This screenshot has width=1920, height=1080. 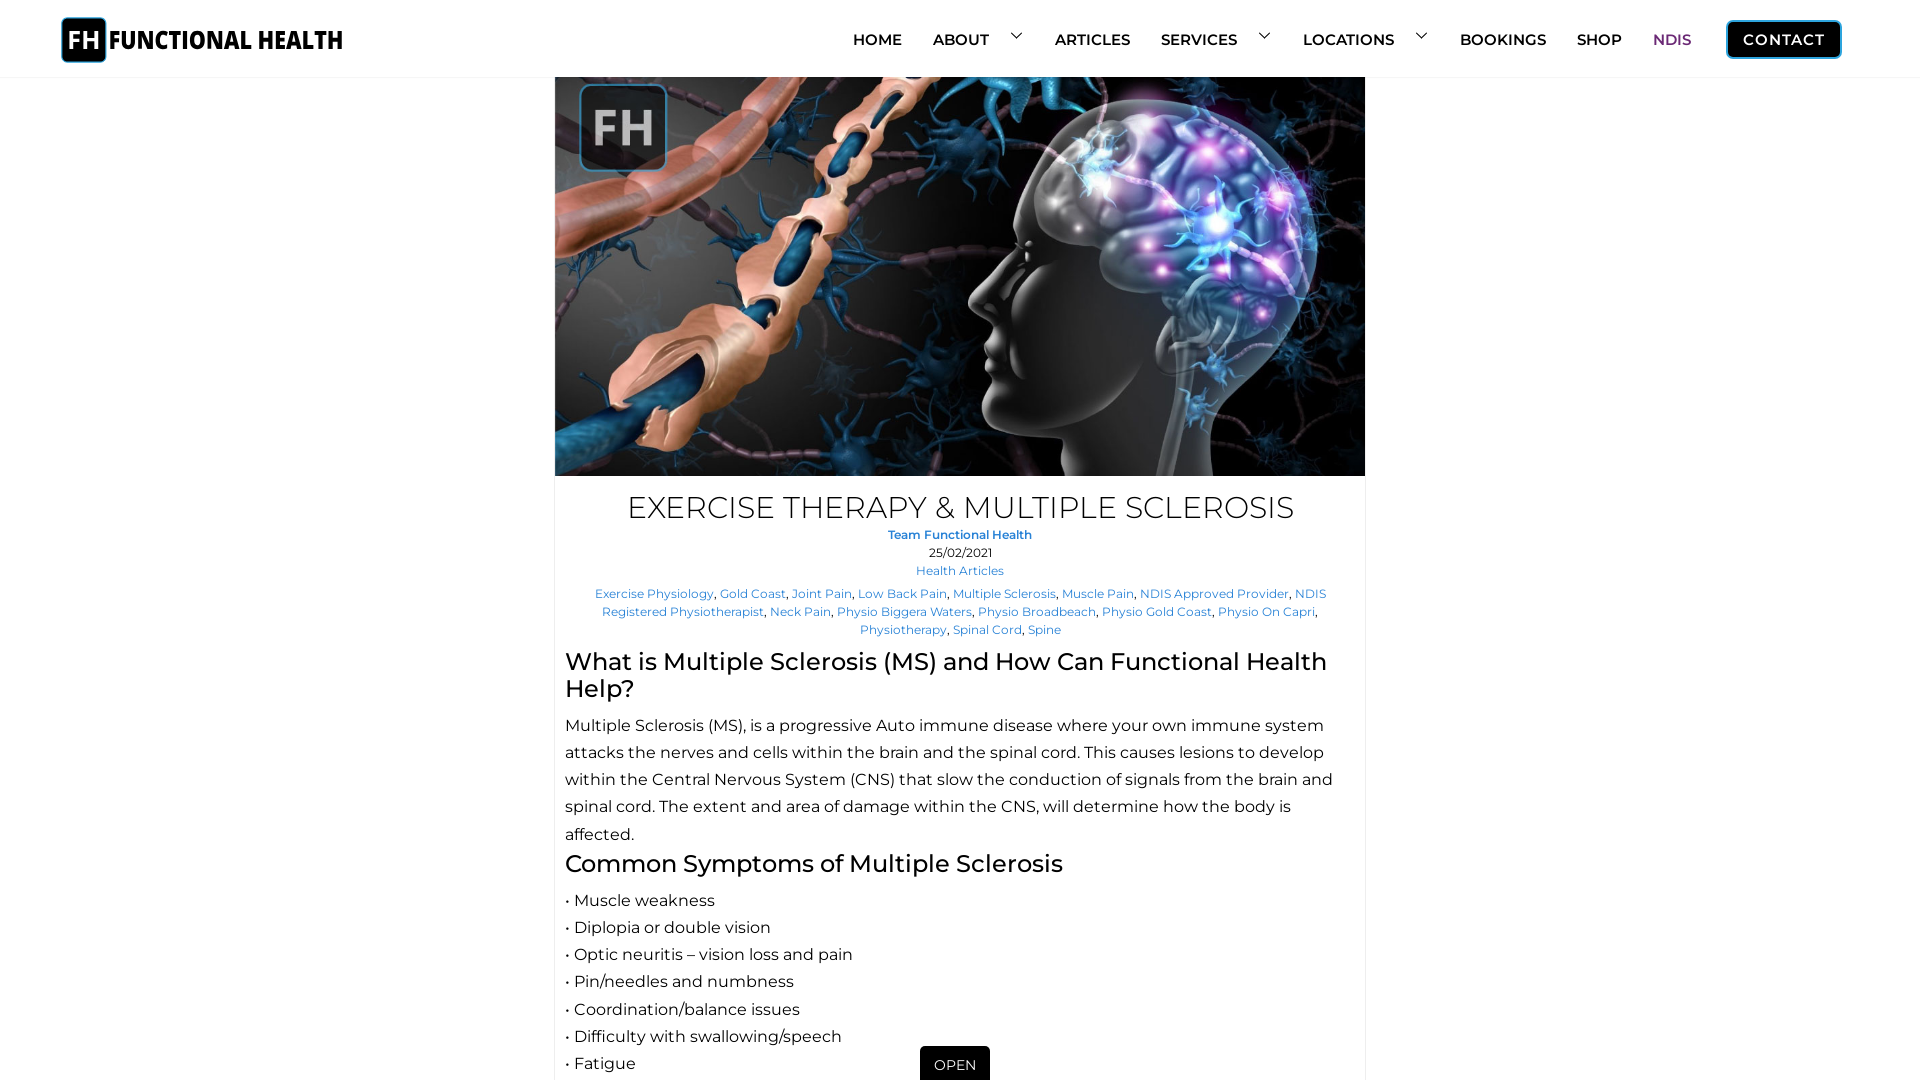 I want to click on BOOKINGS, so click(x=1503, y=34).